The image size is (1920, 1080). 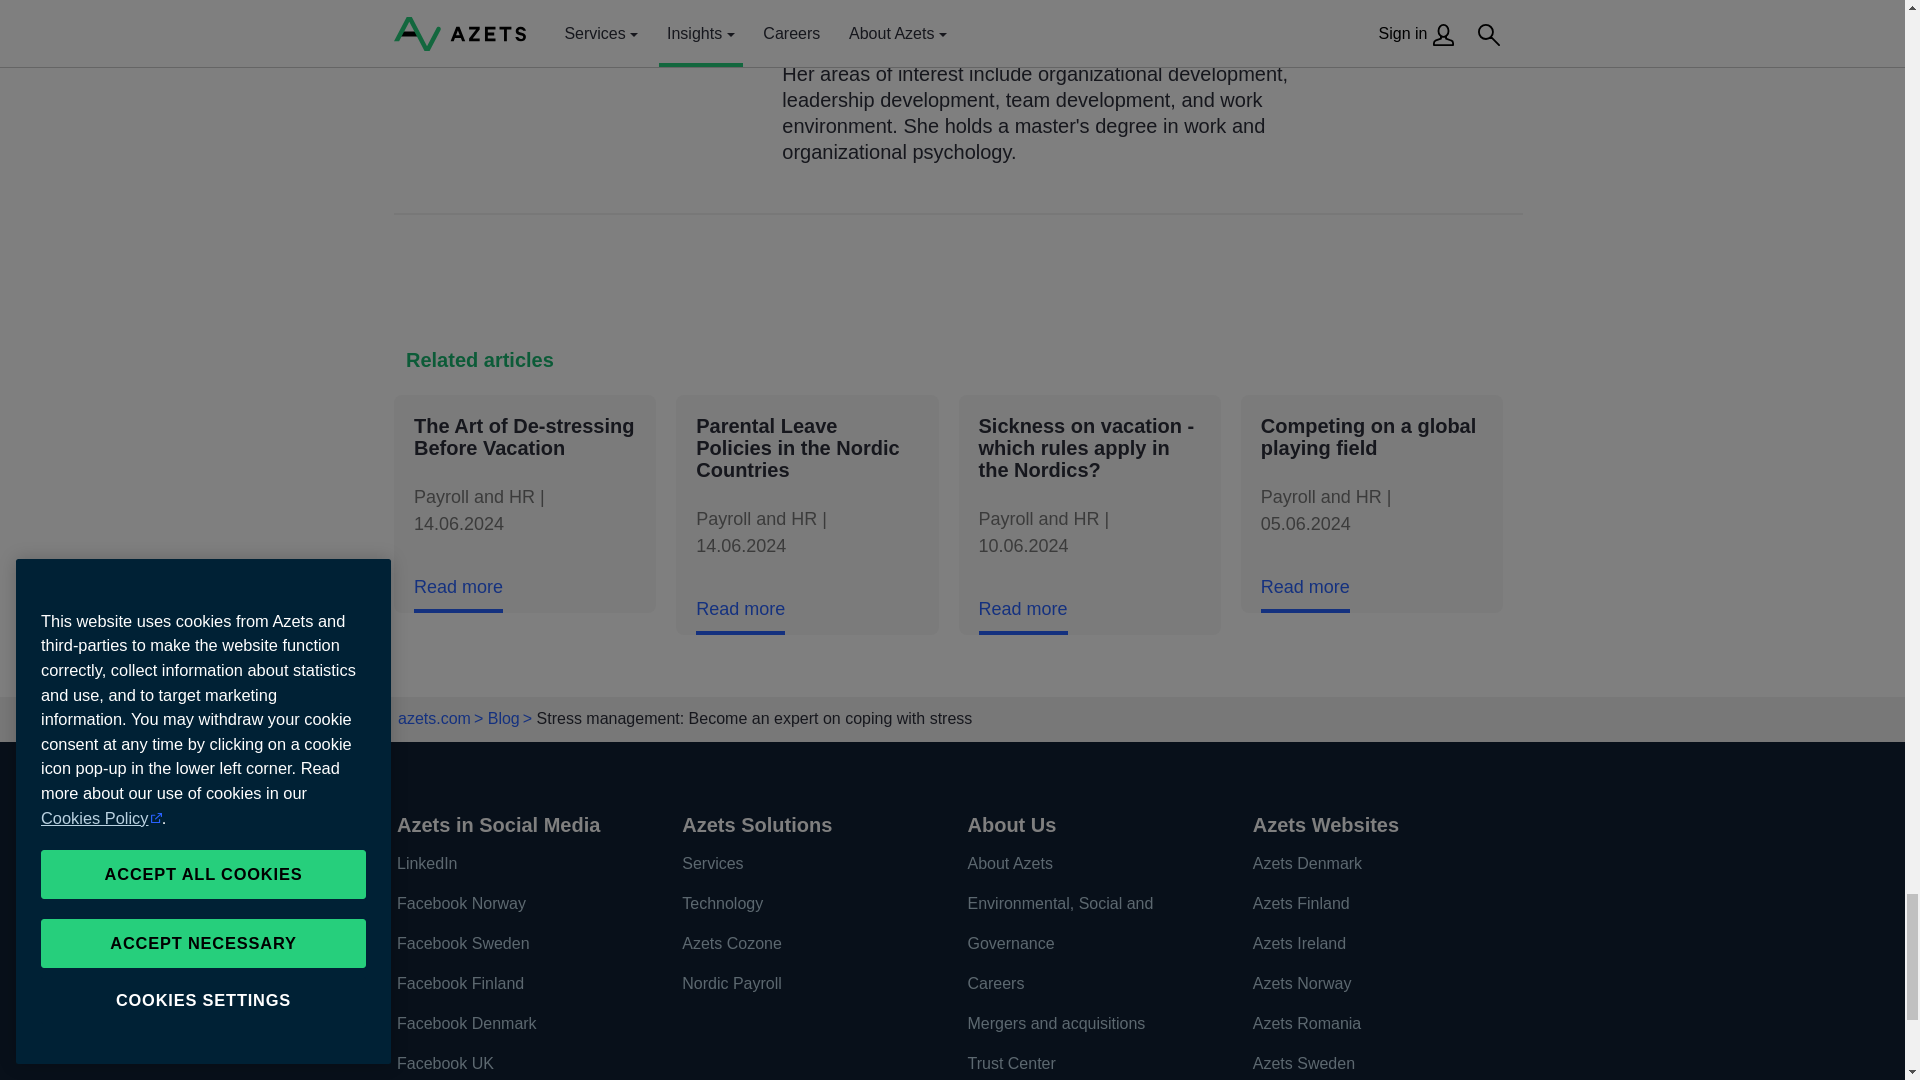 What do you see at coordinates (803, 864) in the screenshot?
I see `Services` at bounding box center [803, 864].